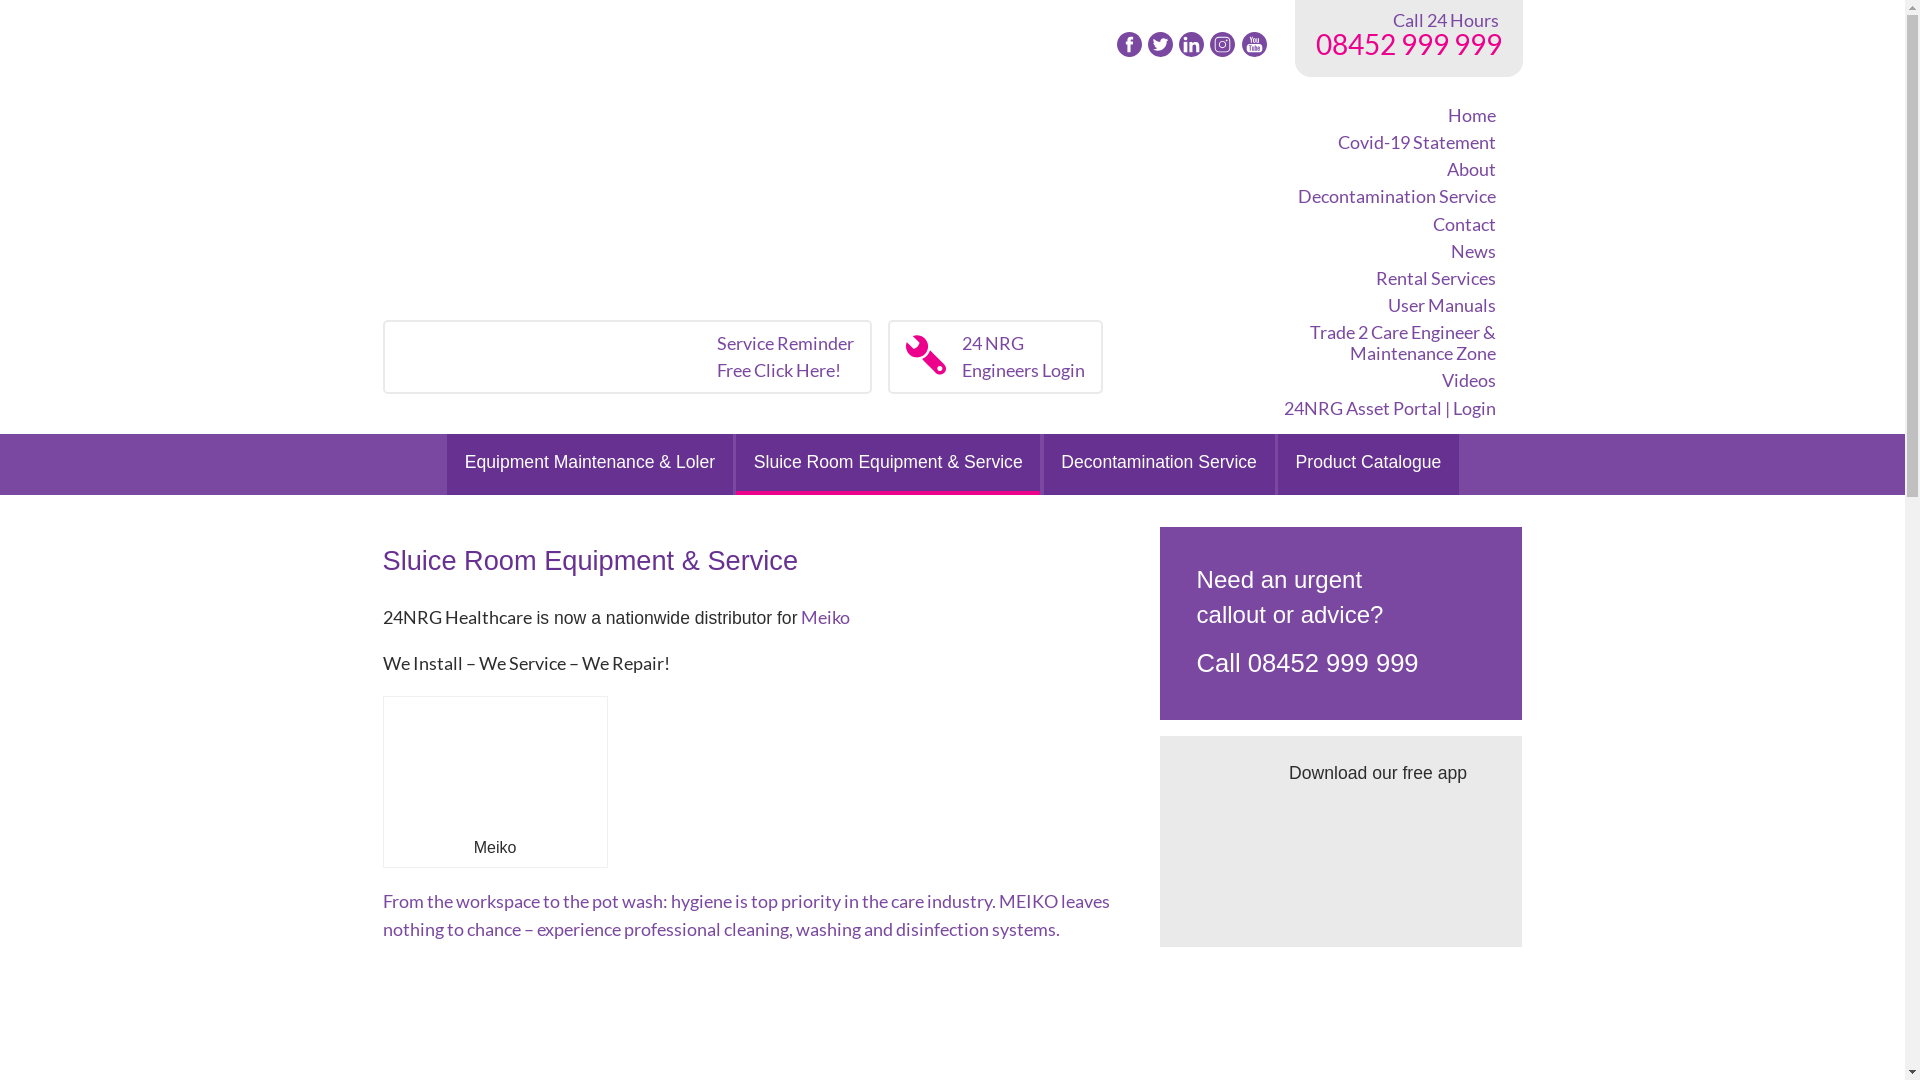  What do you see at coordinates (824, 618) in the screenshot?
I see `Meiko` at bounding box center [824, 618].